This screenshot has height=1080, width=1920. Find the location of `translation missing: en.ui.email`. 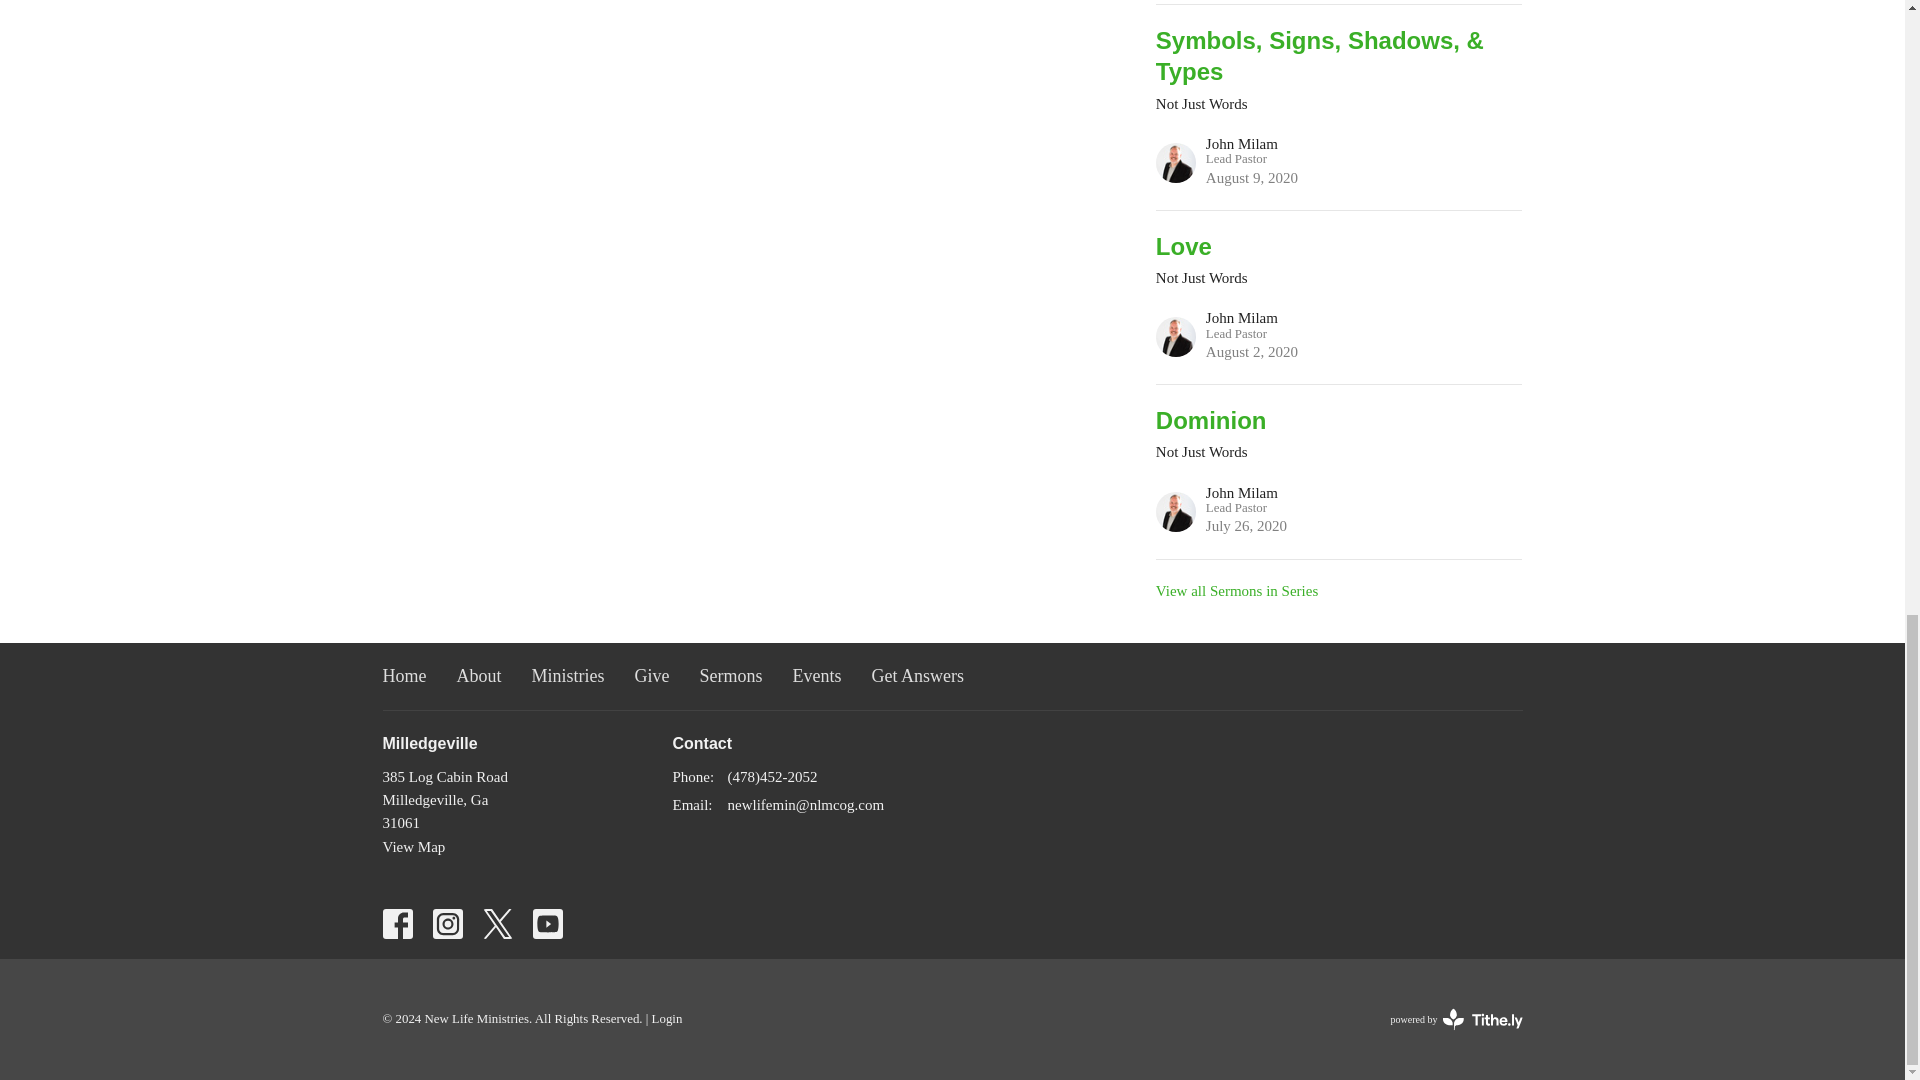

translation missing: en.ui.email is located at coordinates (1339, 471).